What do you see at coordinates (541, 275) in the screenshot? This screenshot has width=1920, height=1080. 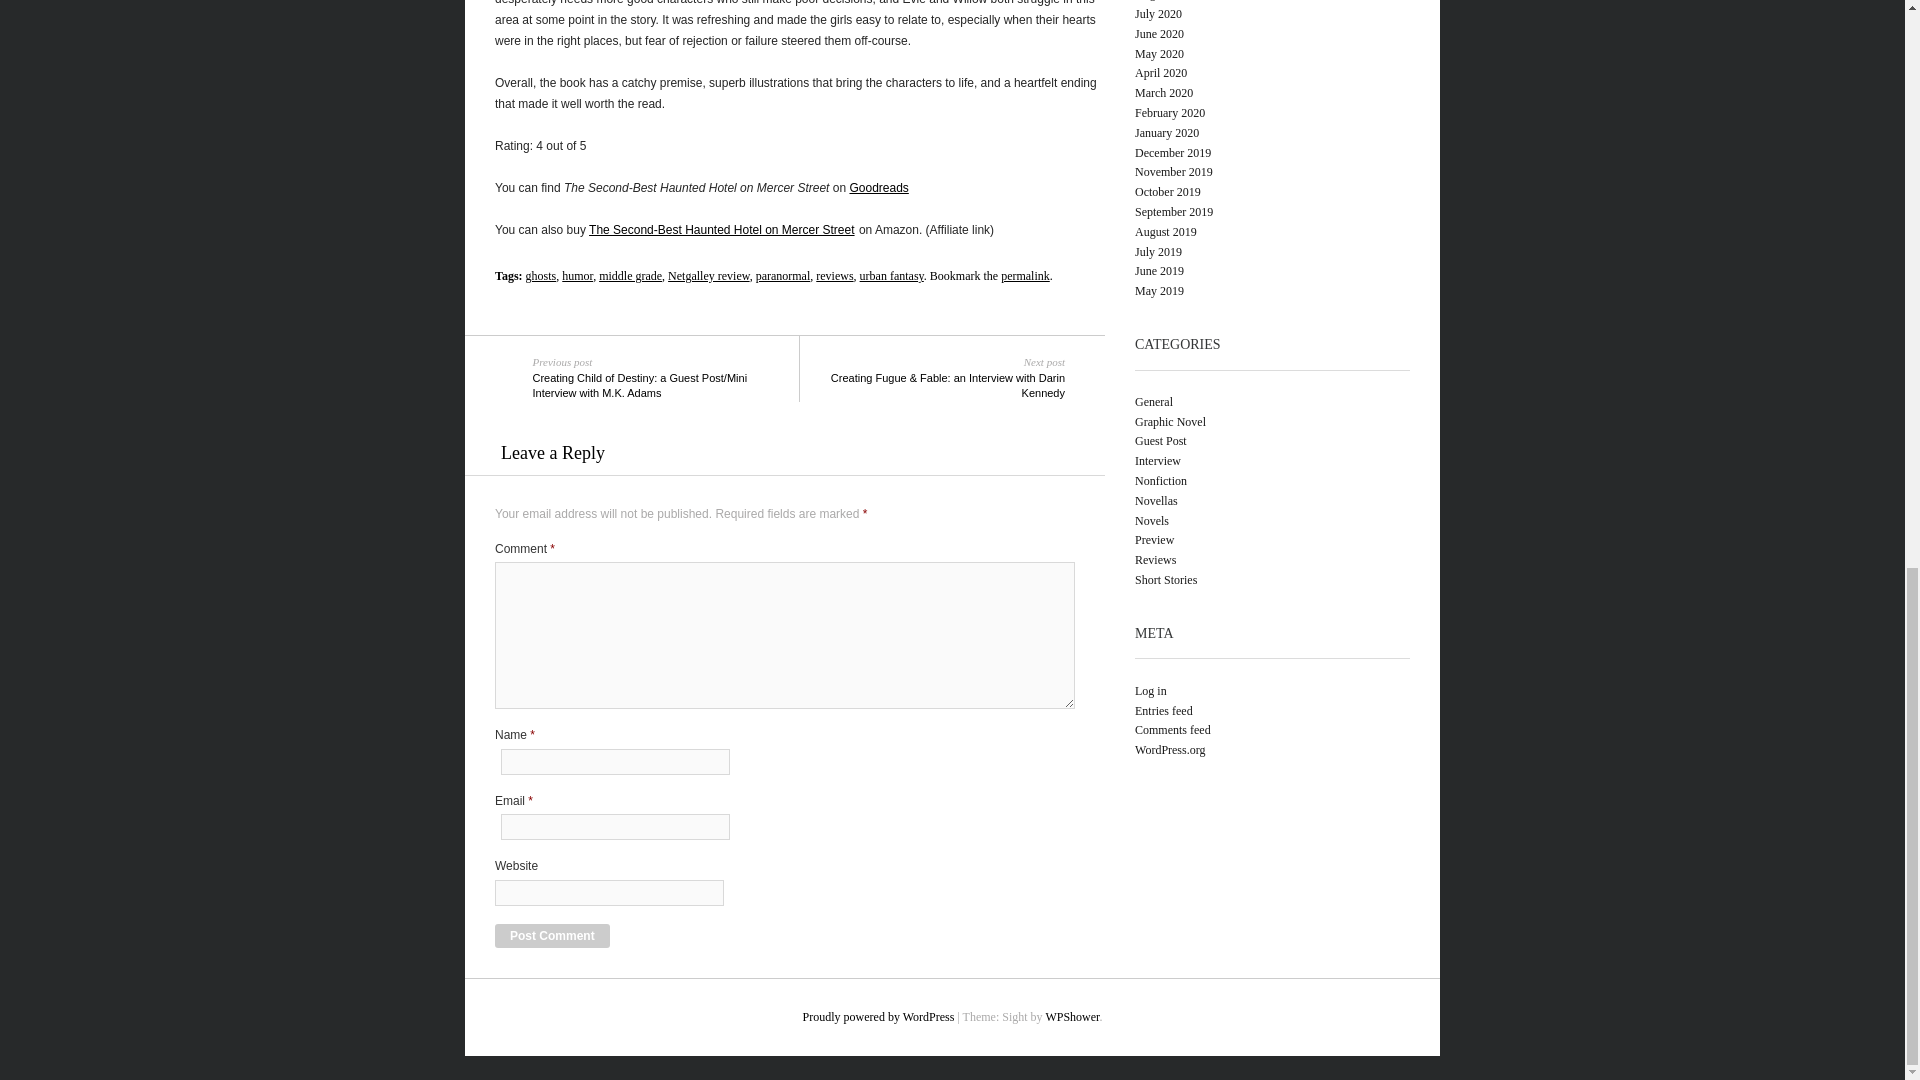 I see `ghosts` at bounding box center [541, 275].